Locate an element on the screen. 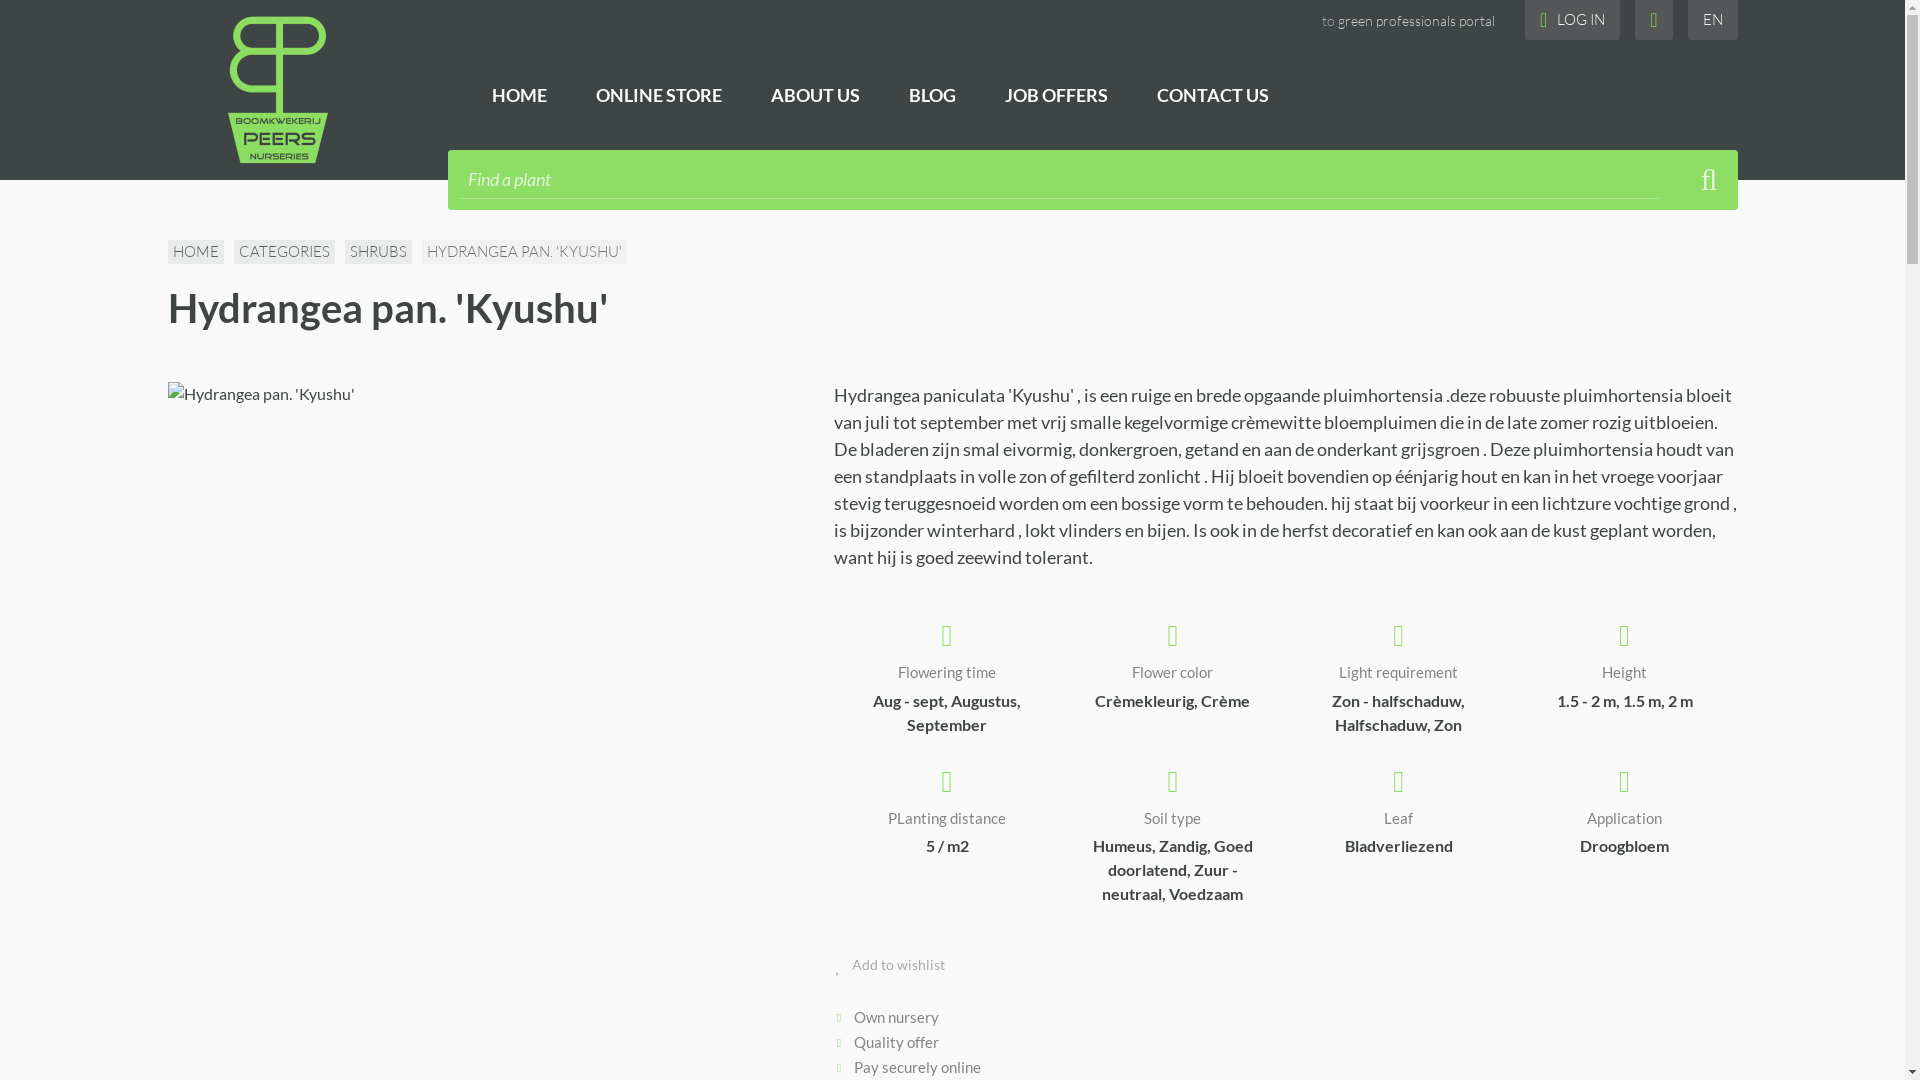  CONTACT US is located at coordinates (1212, 95).